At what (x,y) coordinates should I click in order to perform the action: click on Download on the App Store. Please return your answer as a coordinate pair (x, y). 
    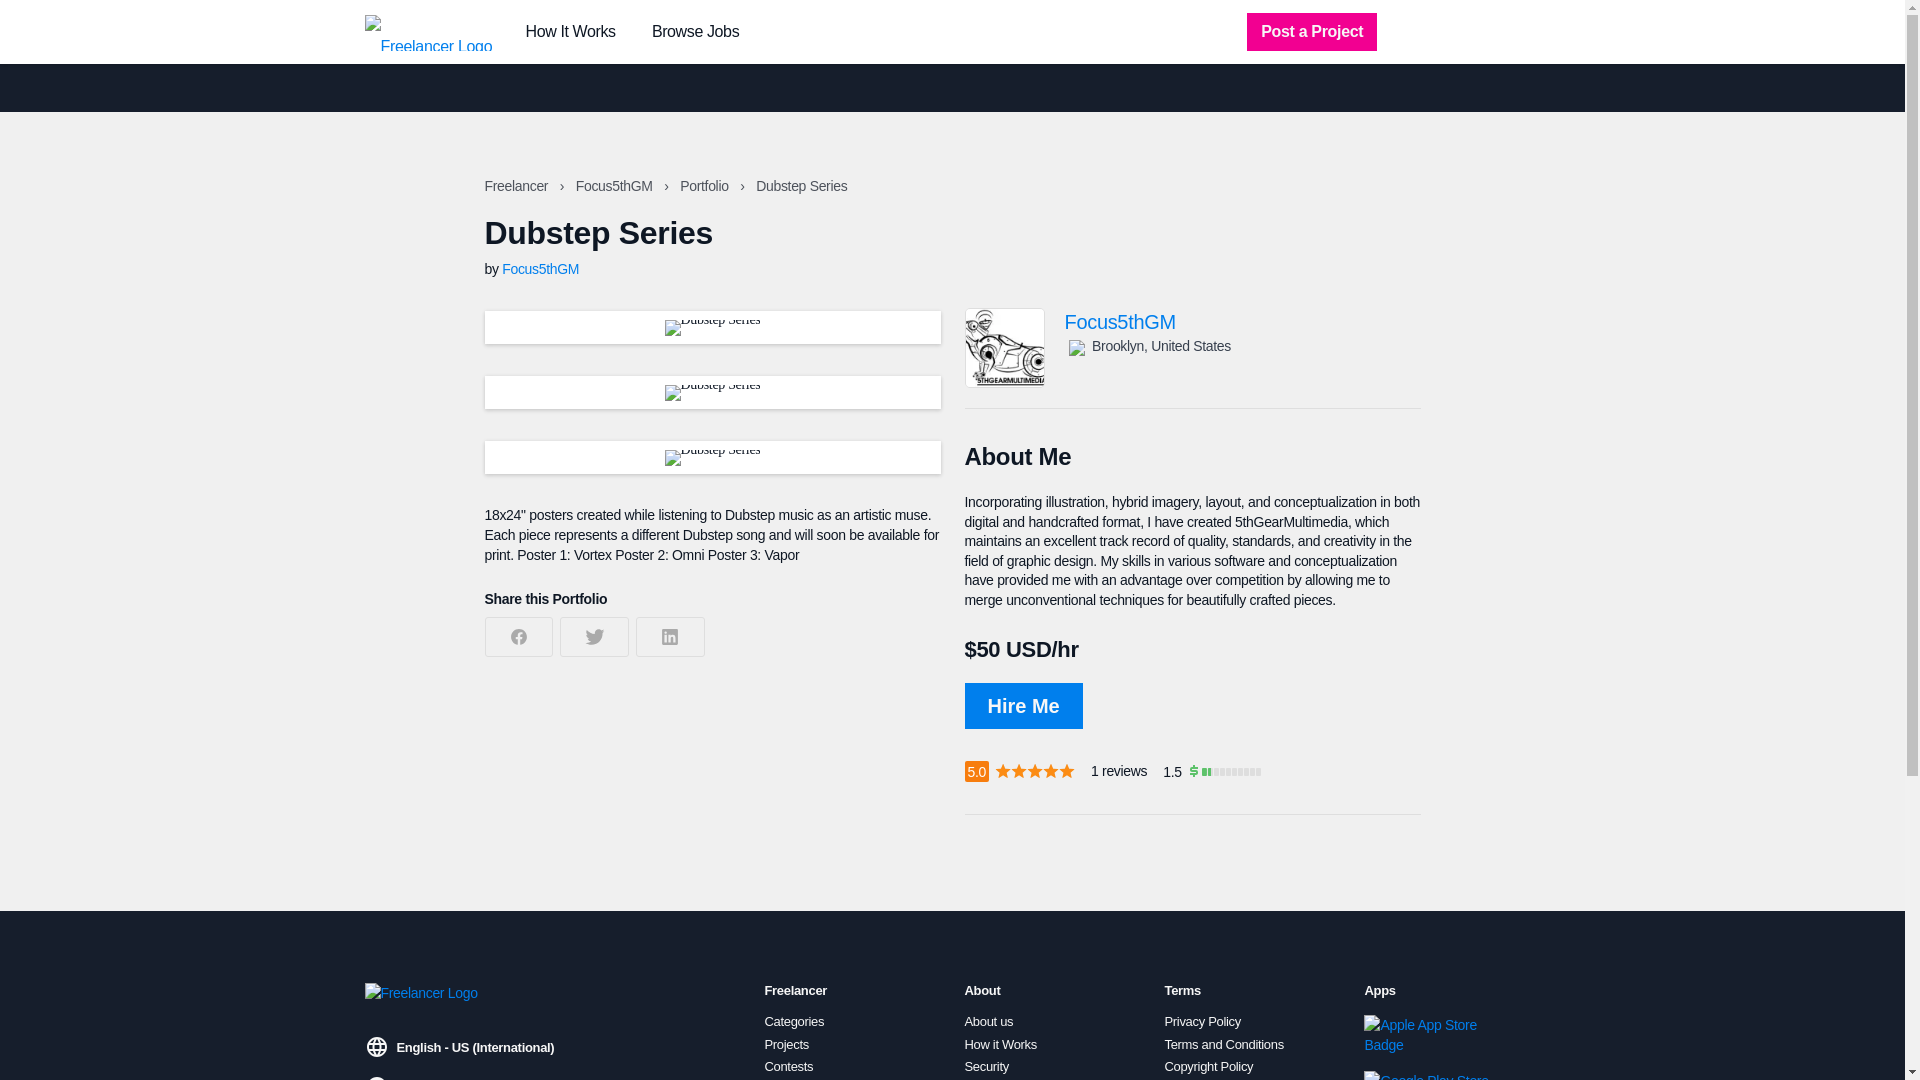
    Looking at the image, I should click on (1431, 1035).